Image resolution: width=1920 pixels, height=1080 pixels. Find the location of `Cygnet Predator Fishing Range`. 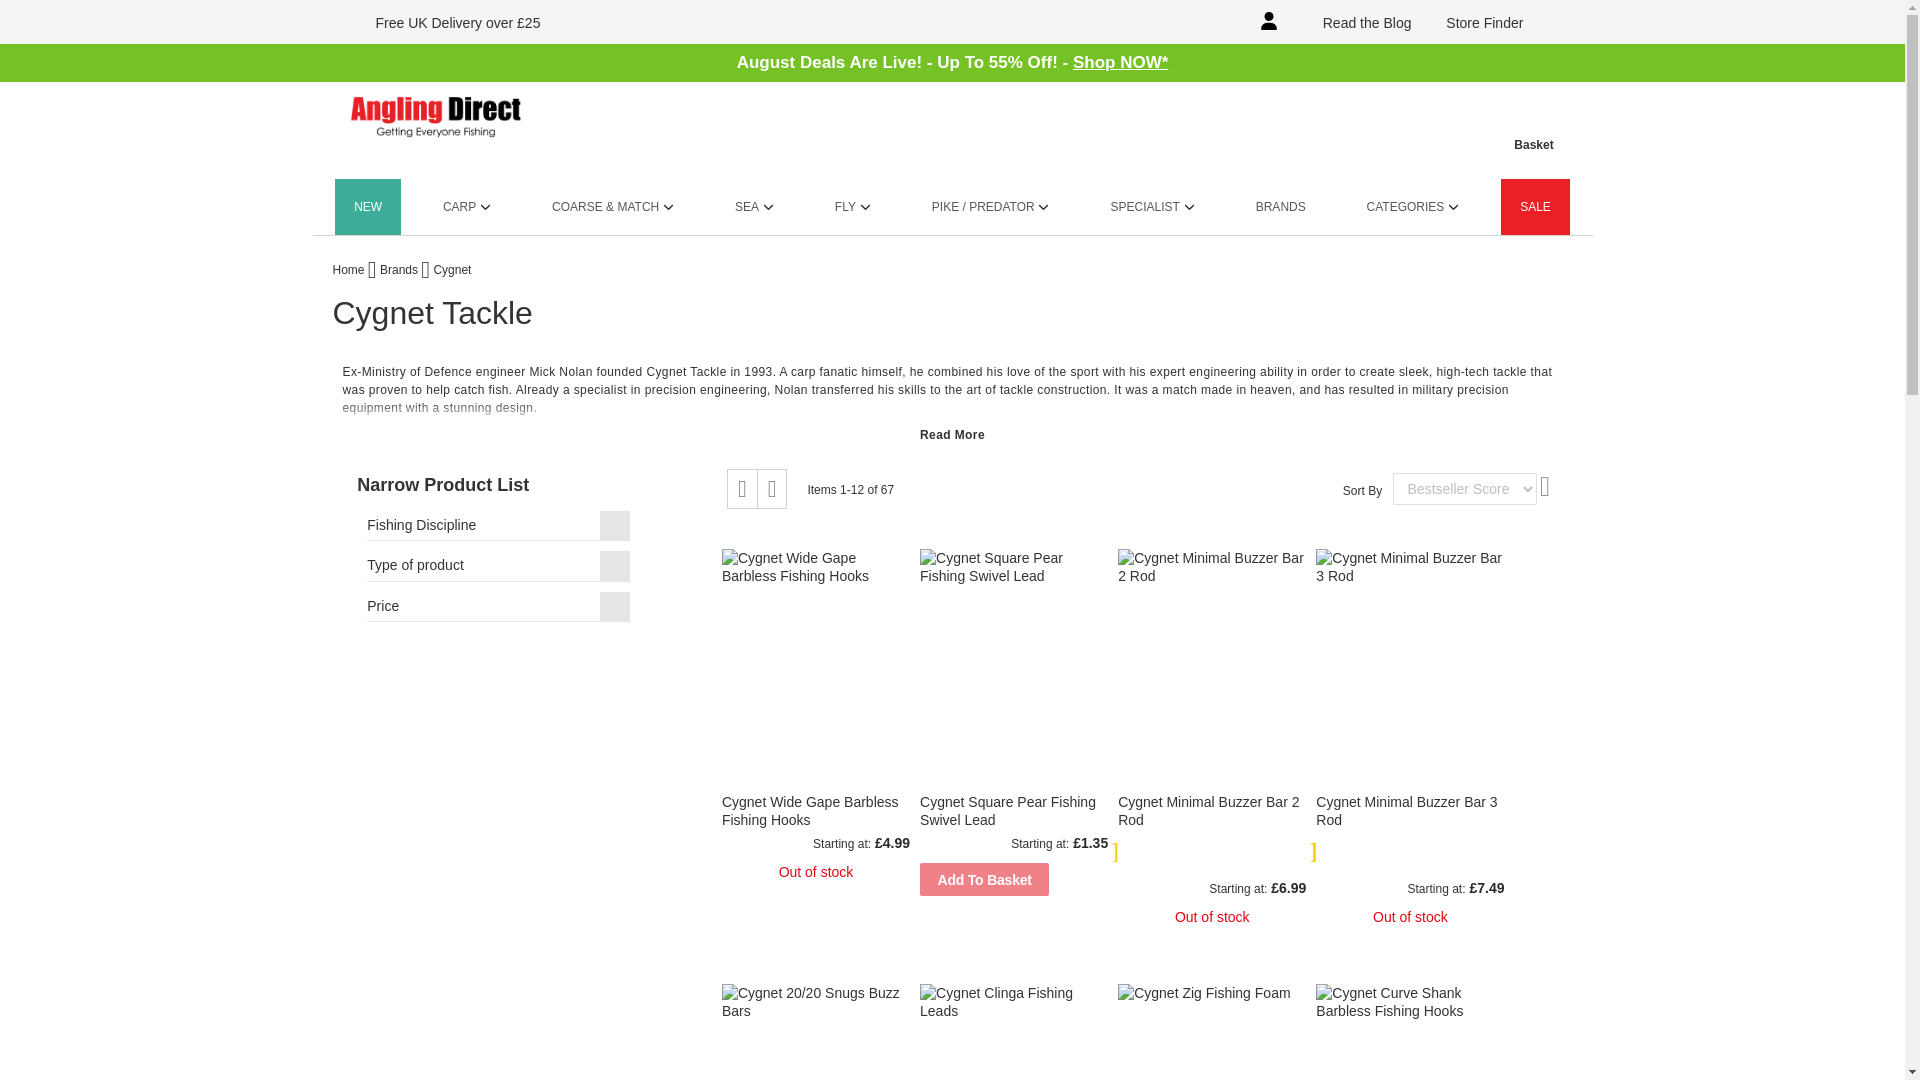

Cygnet Predator Fishing Range is located at coordinates (943, 454).